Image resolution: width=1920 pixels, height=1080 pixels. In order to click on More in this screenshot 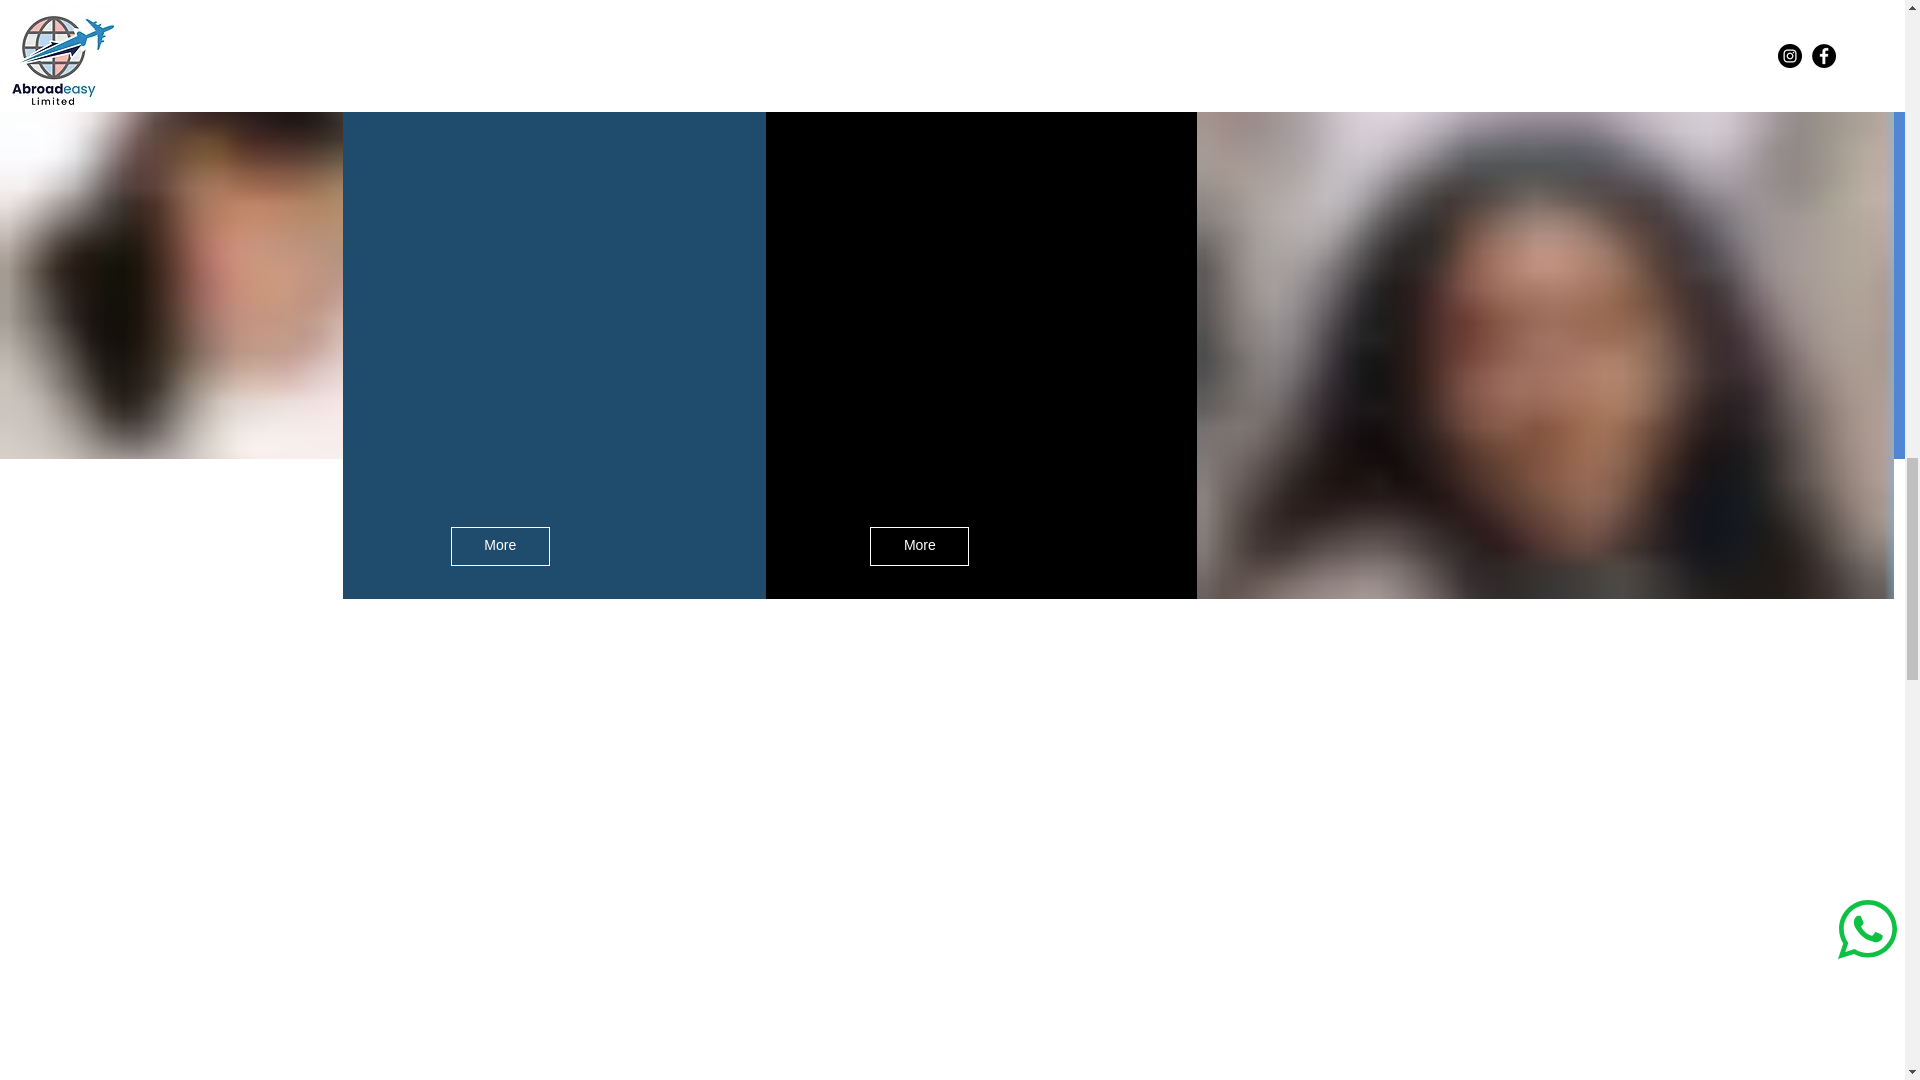, I will do `click(919, 546)`.